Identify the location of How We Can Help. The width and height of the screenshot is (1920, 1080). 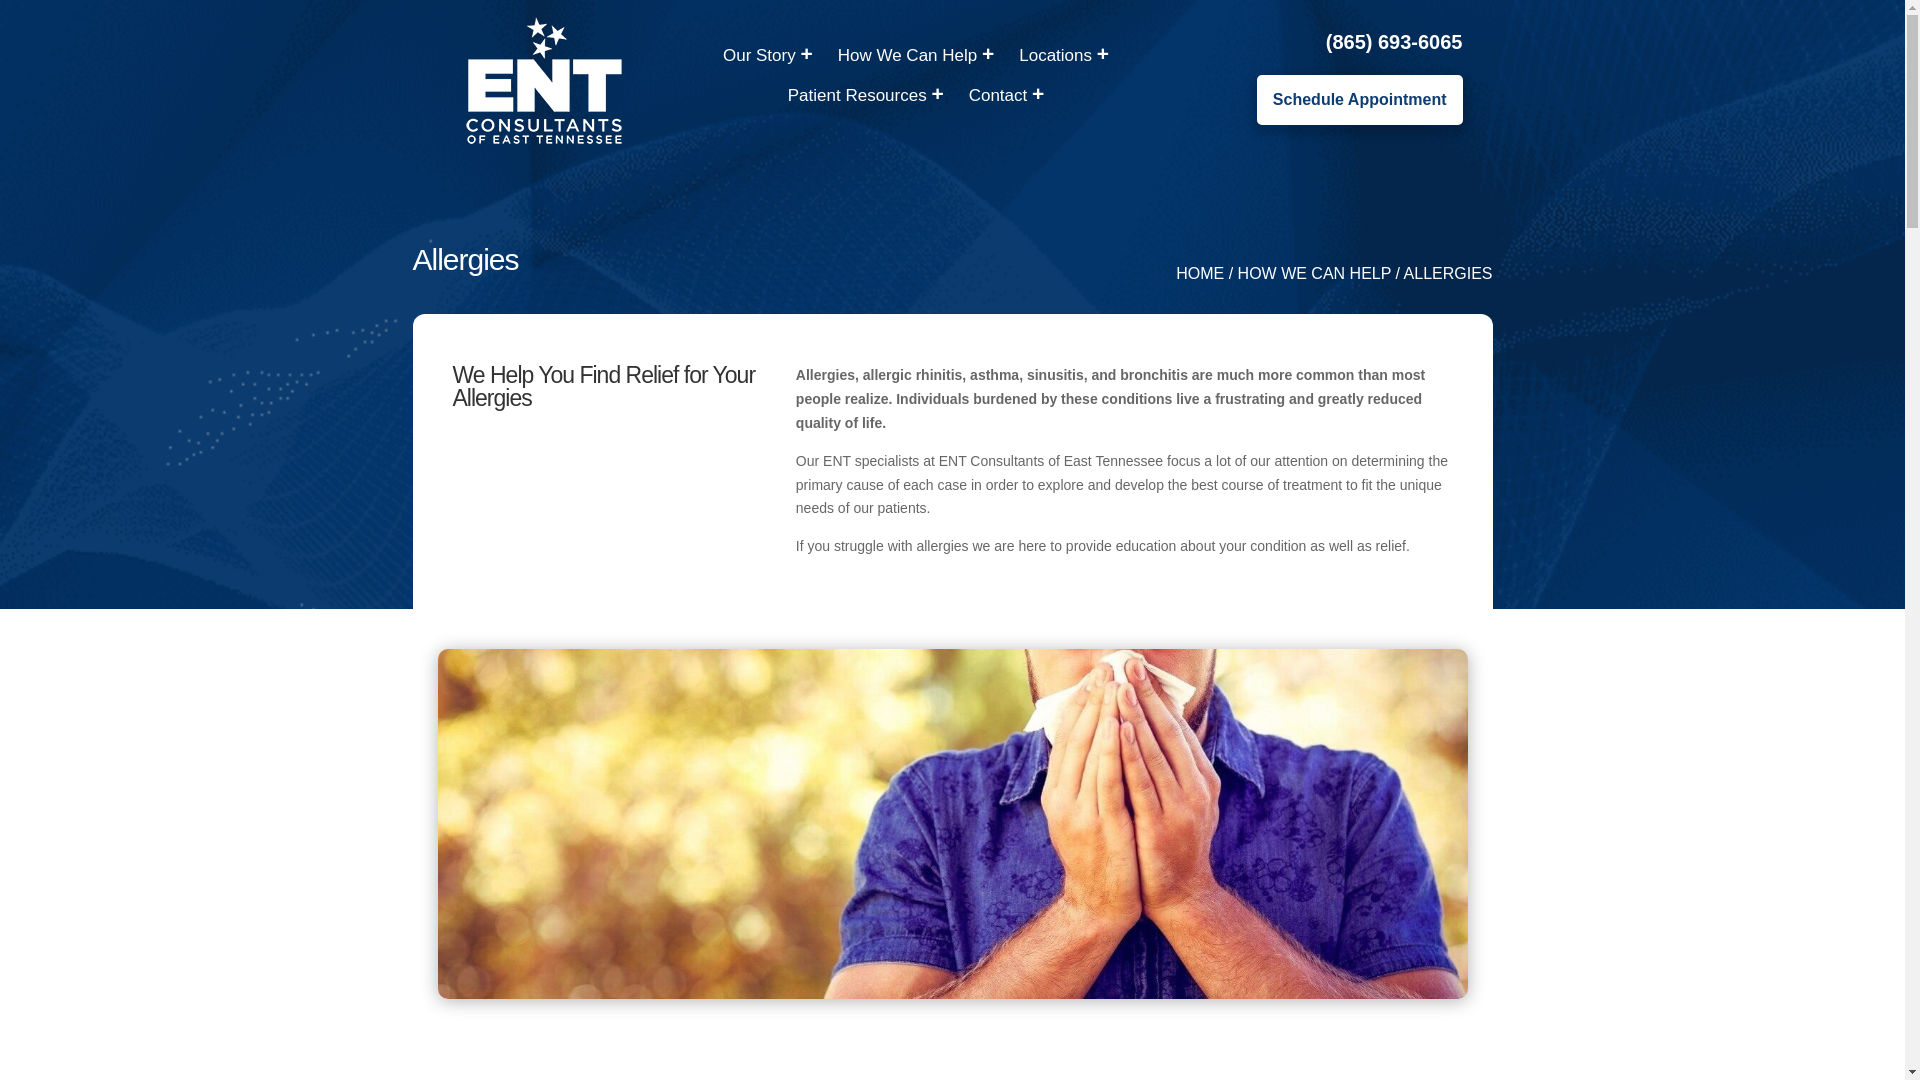
(918, 58).